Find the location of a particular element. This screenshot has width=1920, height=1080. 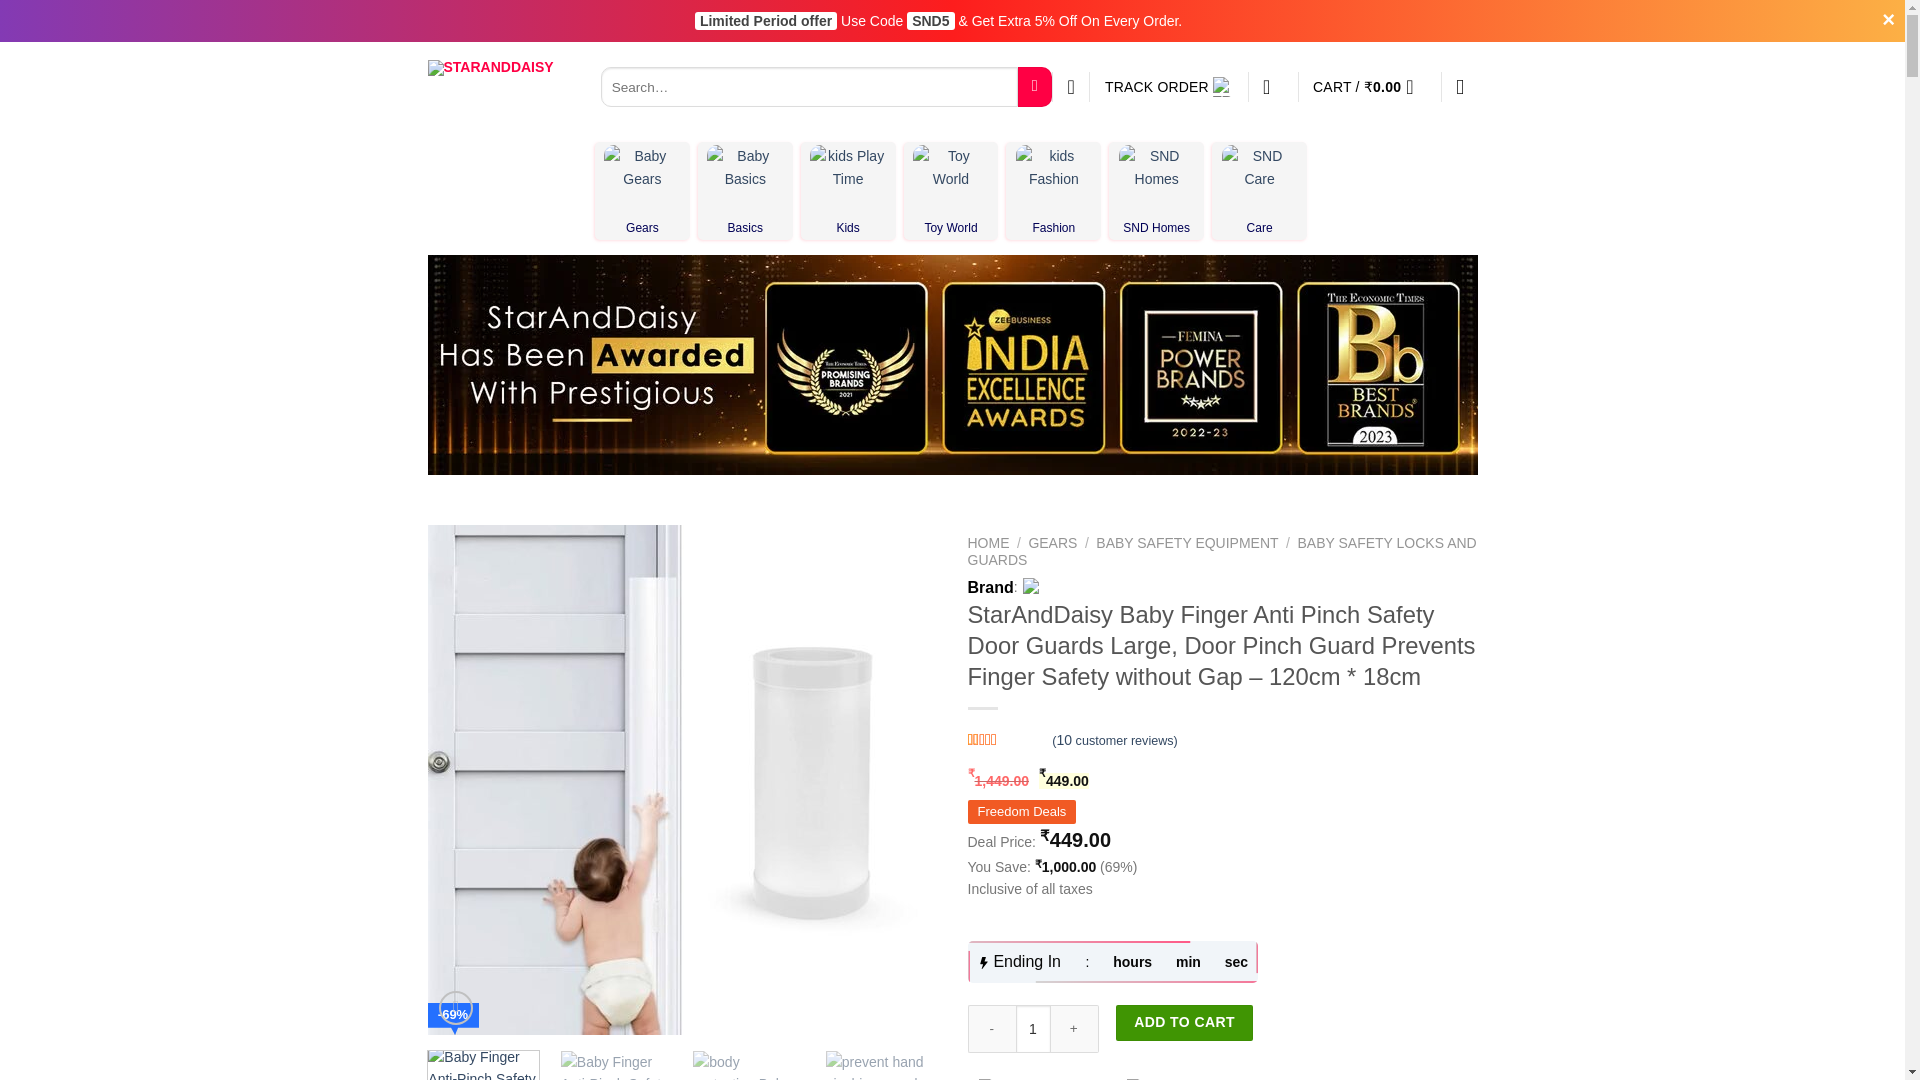

StarAndDaisy is located at coordinates (1054, 588).